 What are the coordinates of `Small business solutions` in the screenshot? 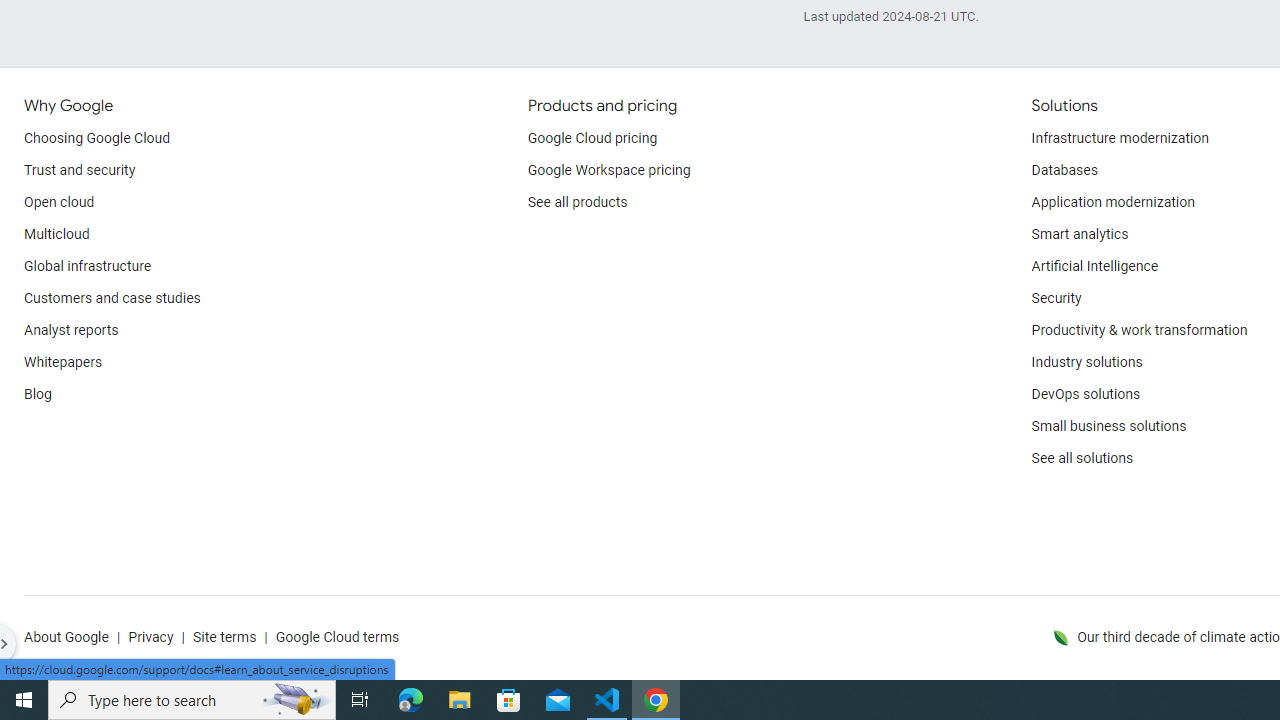 It's located at (1108, 426).